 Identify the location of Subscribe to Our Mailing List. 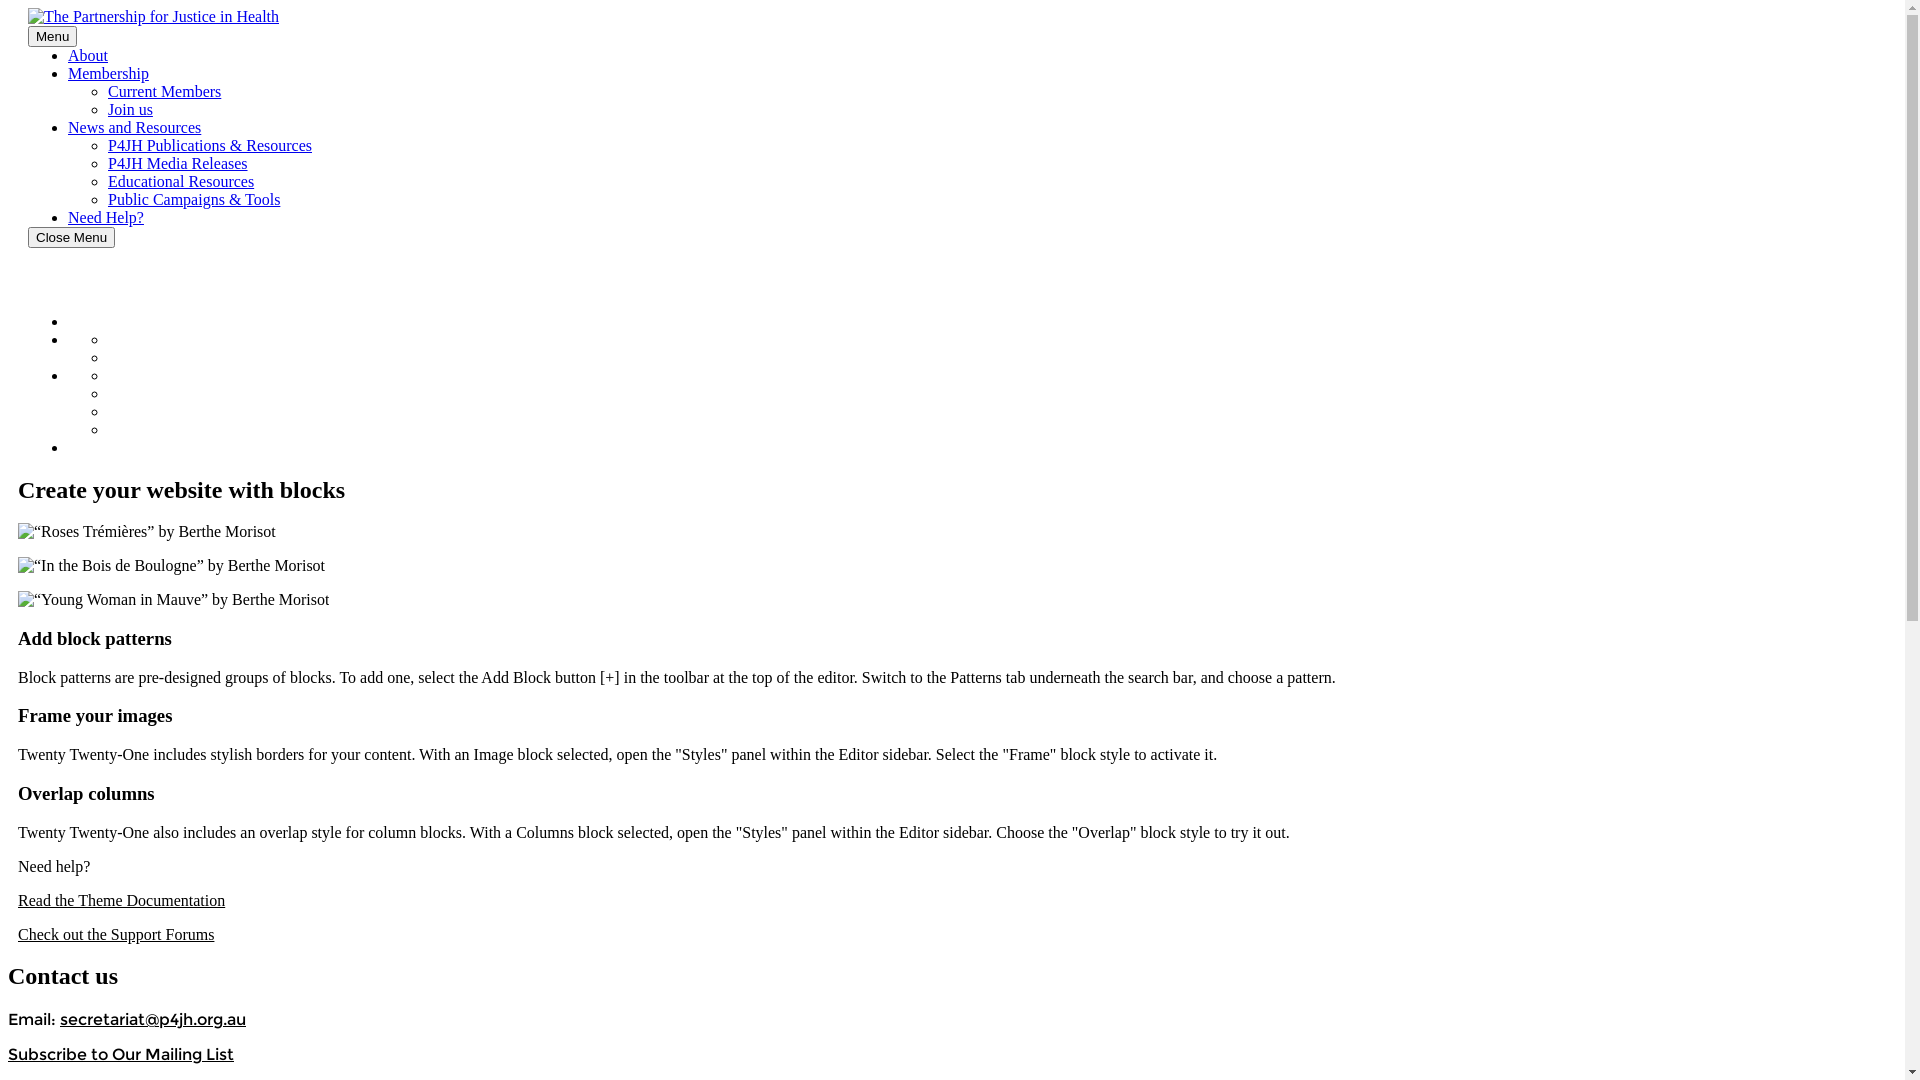
(121, 1054).